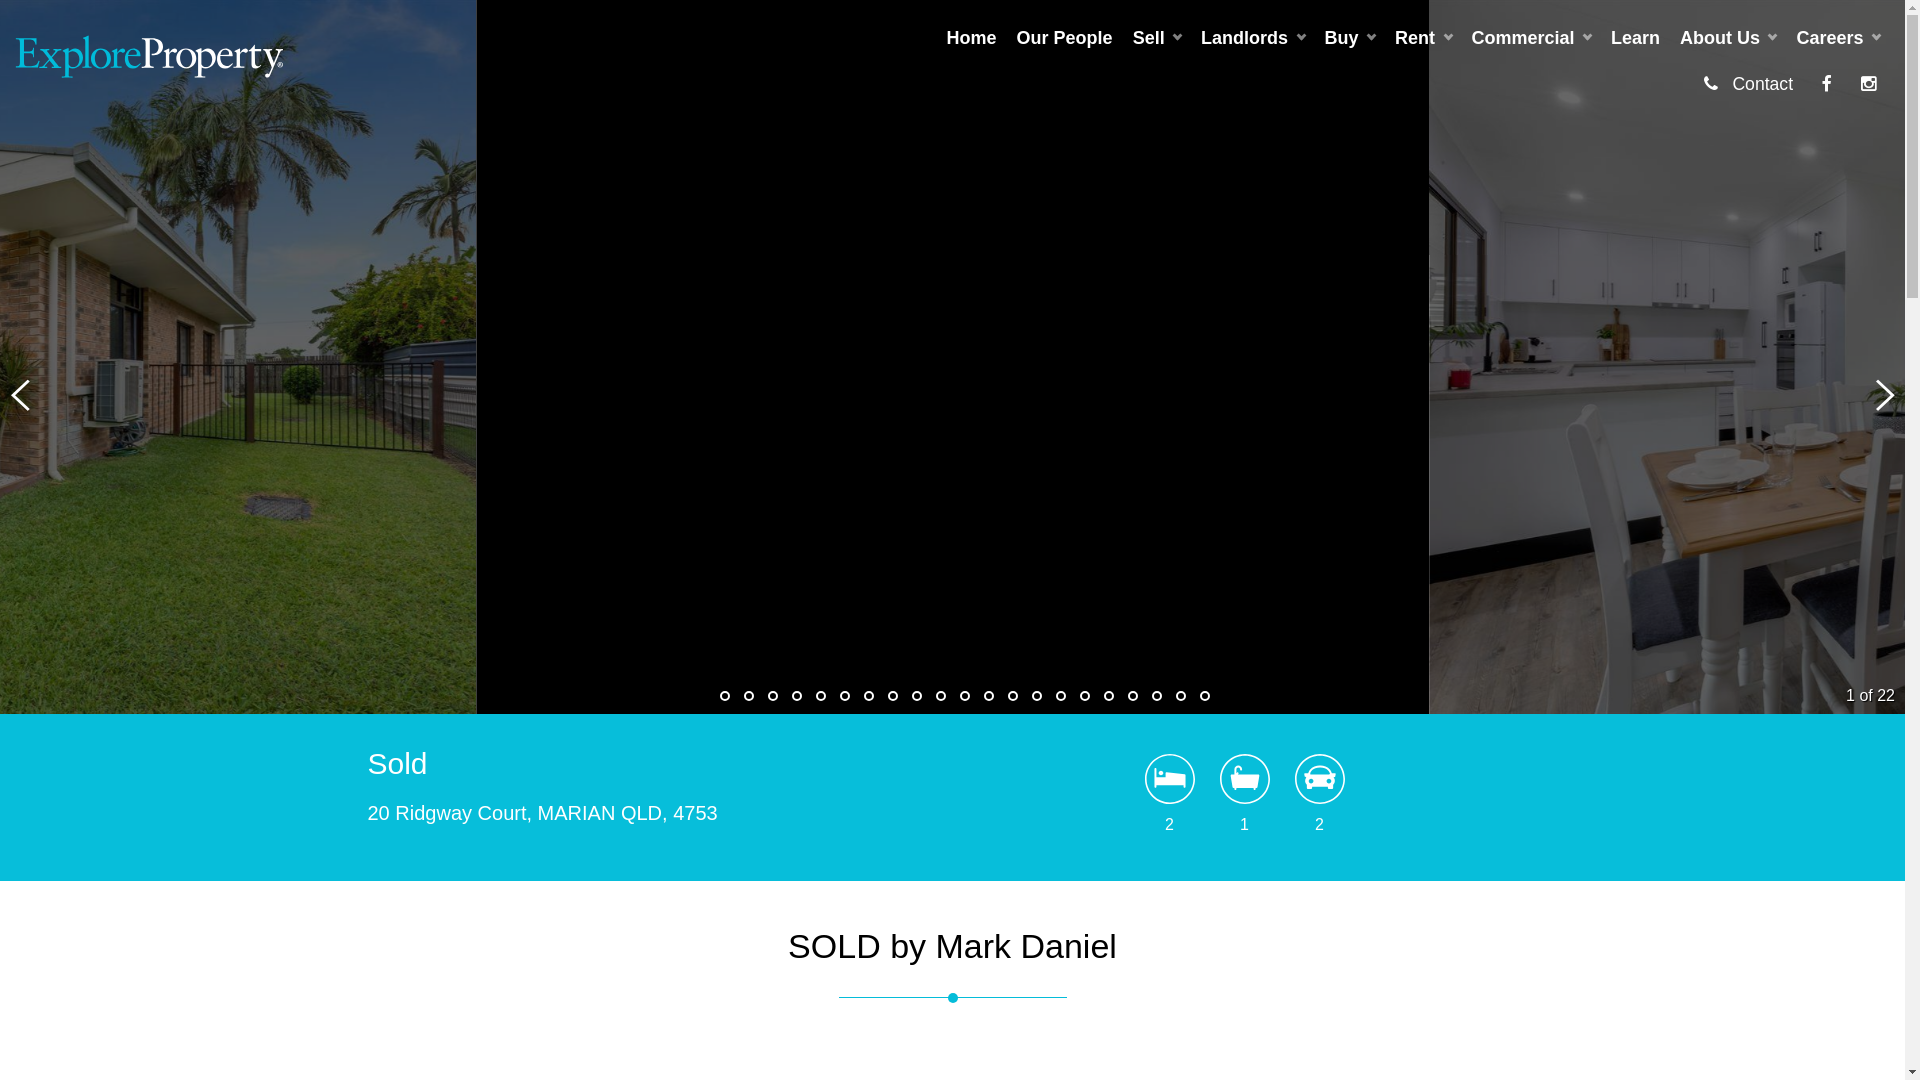 Image resolution: width=1920 pixels, height=1080 pixels. Describe the element at coordinates (1728, 38) in the screenshot. I see `About Us` at that location.